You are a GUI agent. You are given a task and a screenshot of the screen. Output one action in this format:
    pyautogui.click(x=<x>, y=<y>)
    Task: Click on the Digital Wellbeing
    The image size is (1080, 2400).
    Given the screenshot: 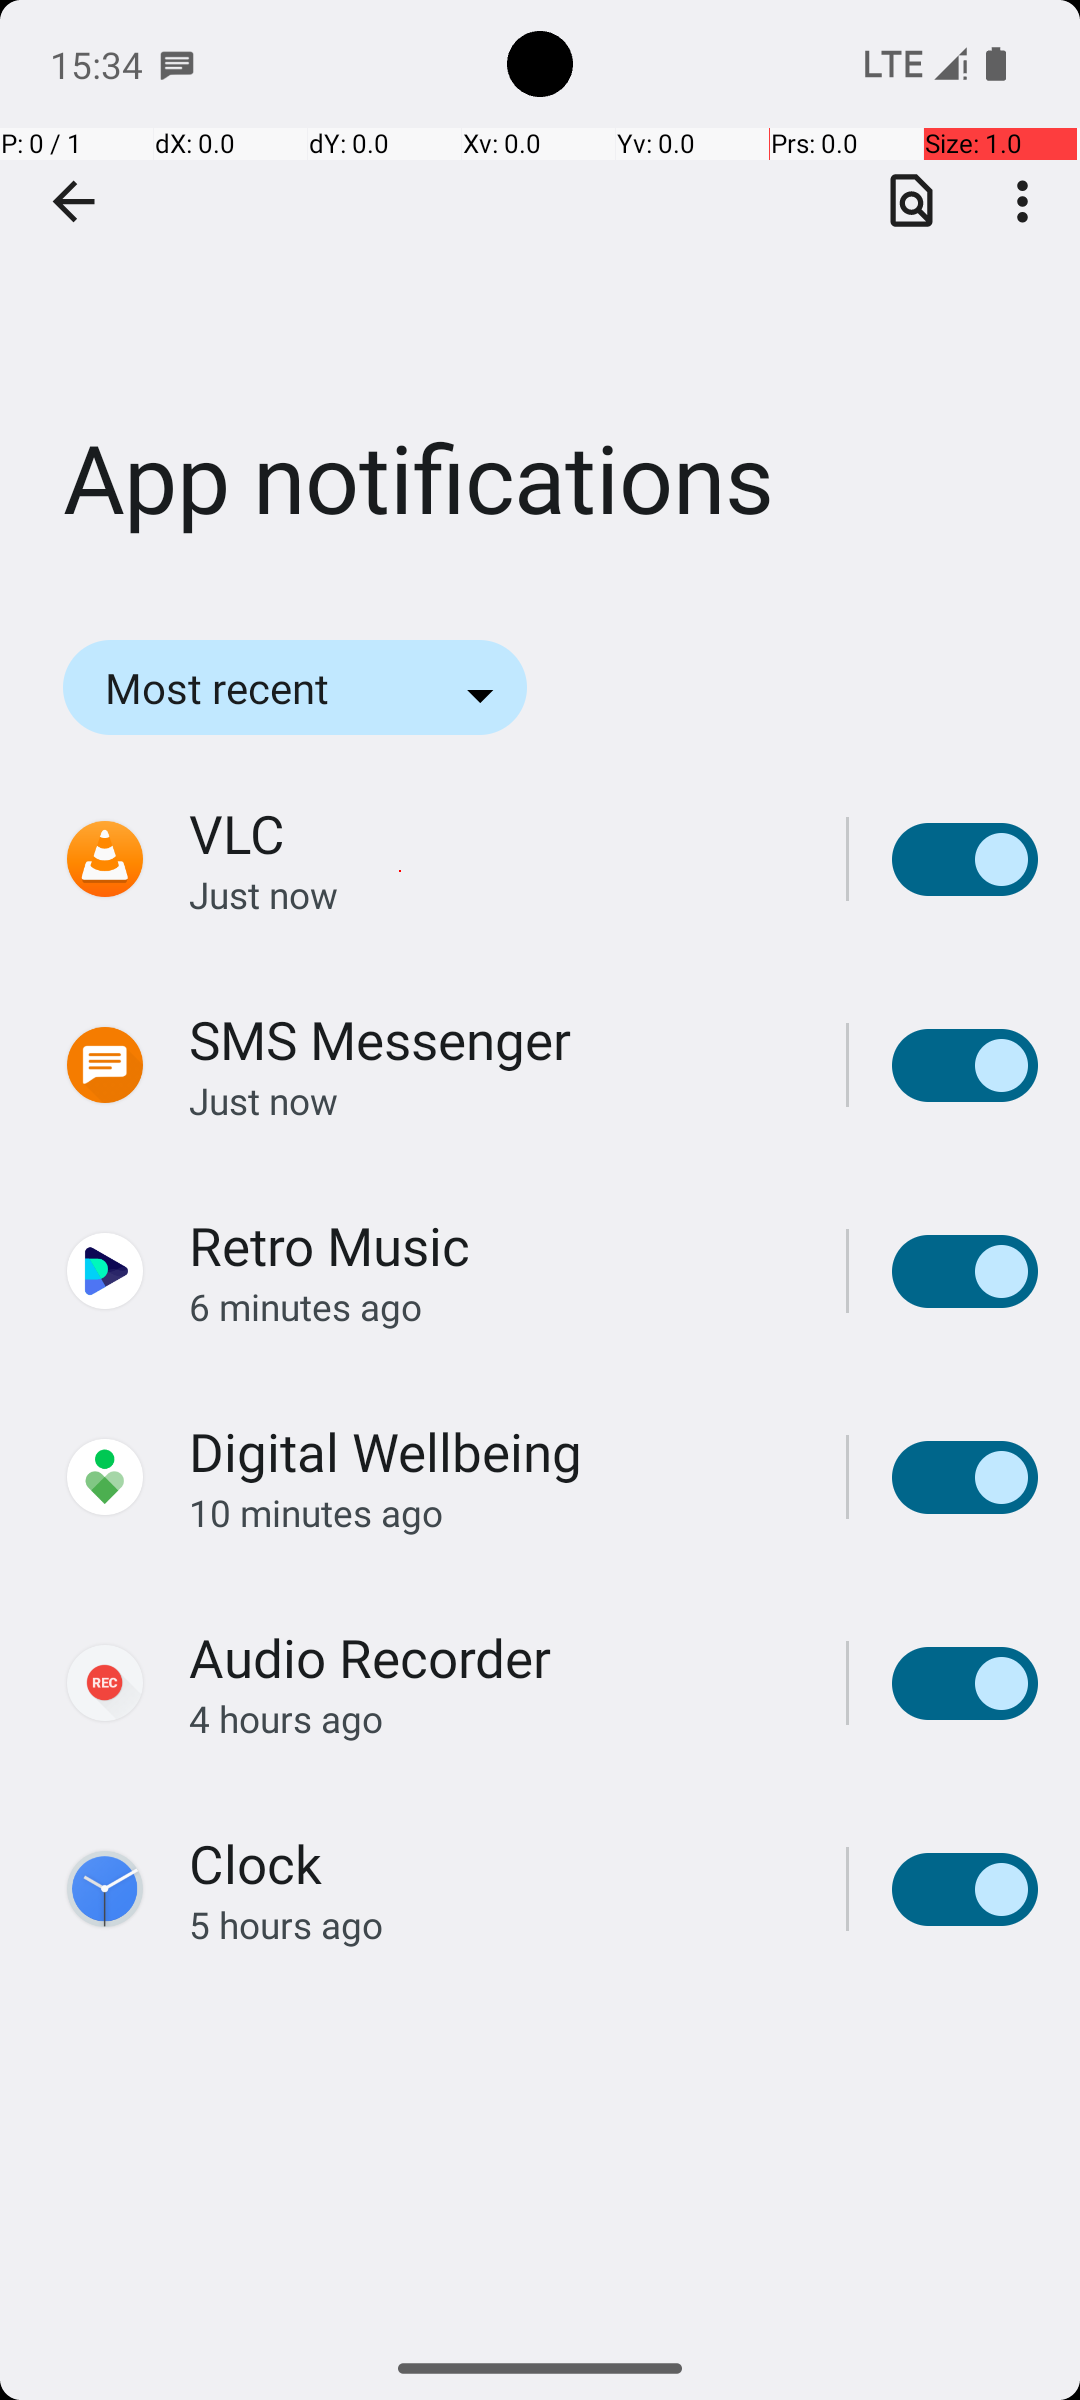 What is the action you would take?
    pyautogui.click(x=386, y=1452)
    